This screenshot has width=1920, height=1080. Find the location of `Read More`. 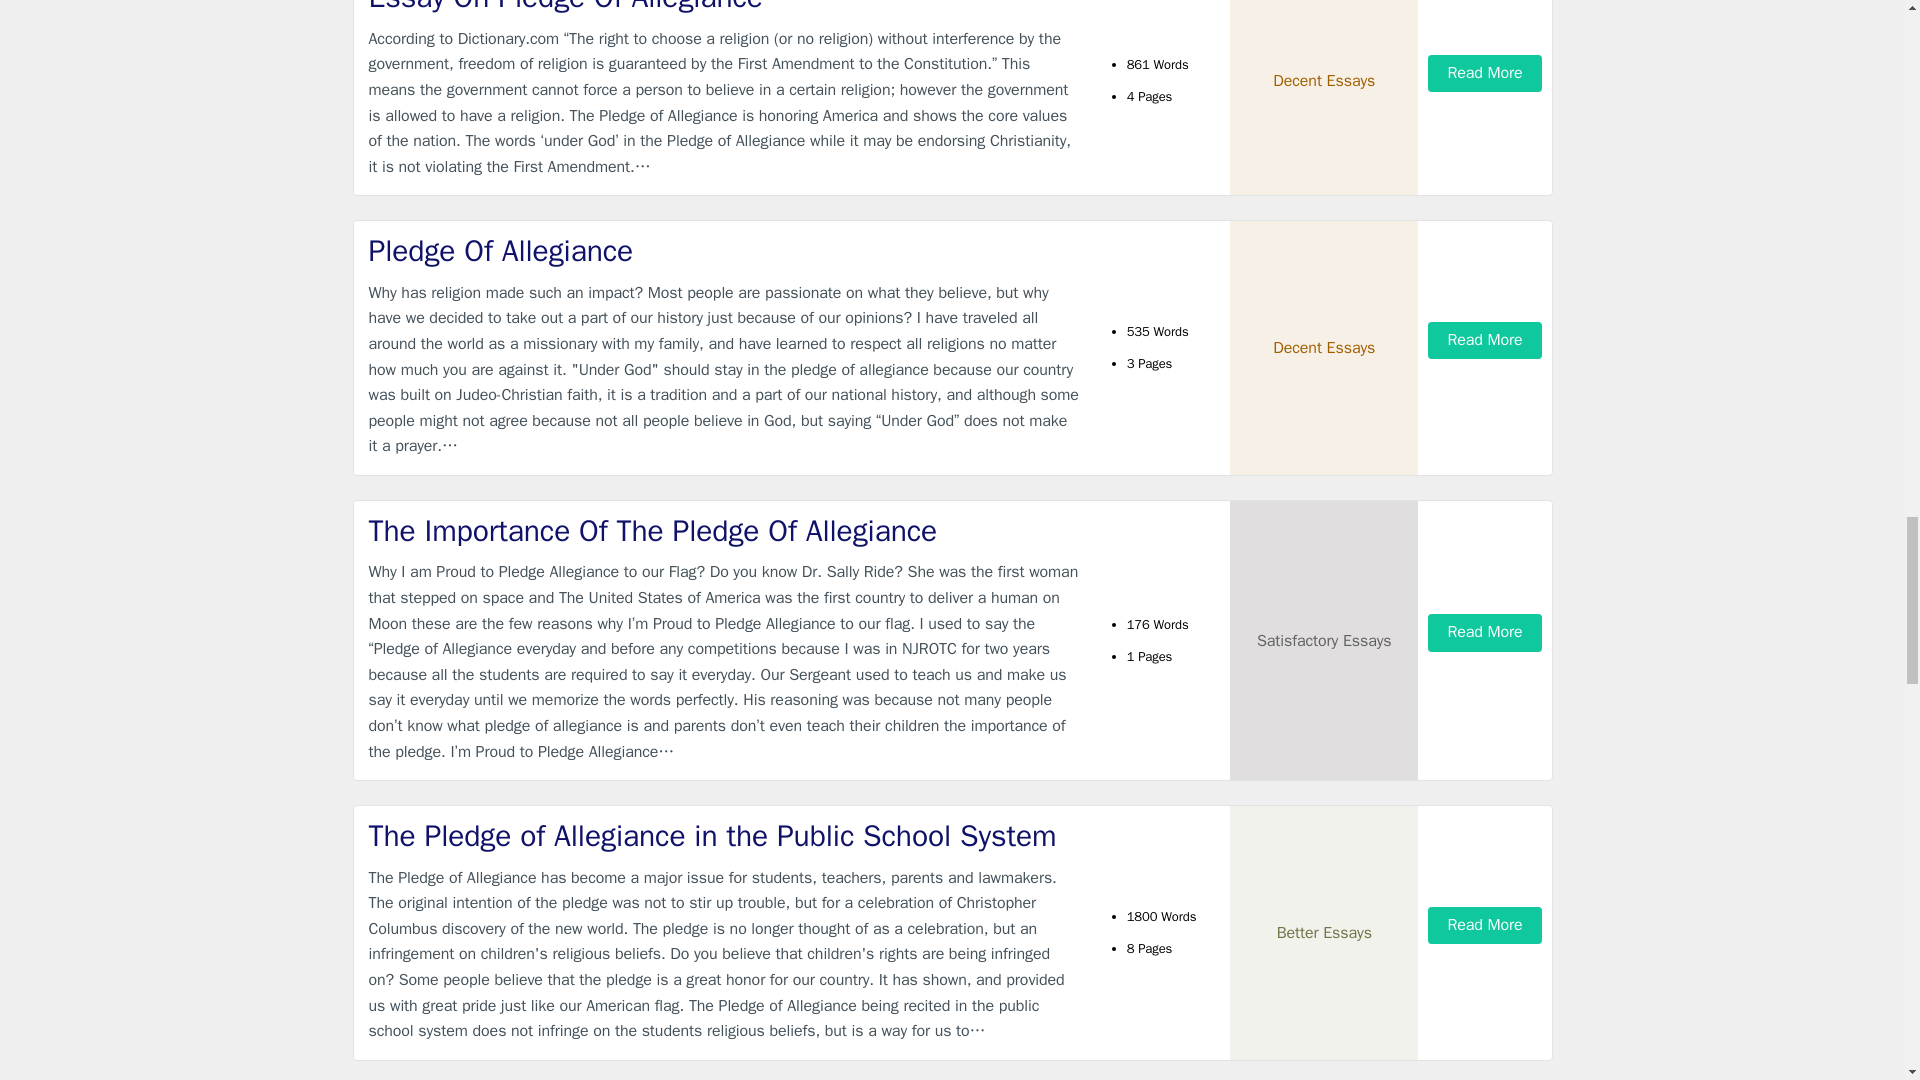

Read More is located at coordinates (1484, 73).